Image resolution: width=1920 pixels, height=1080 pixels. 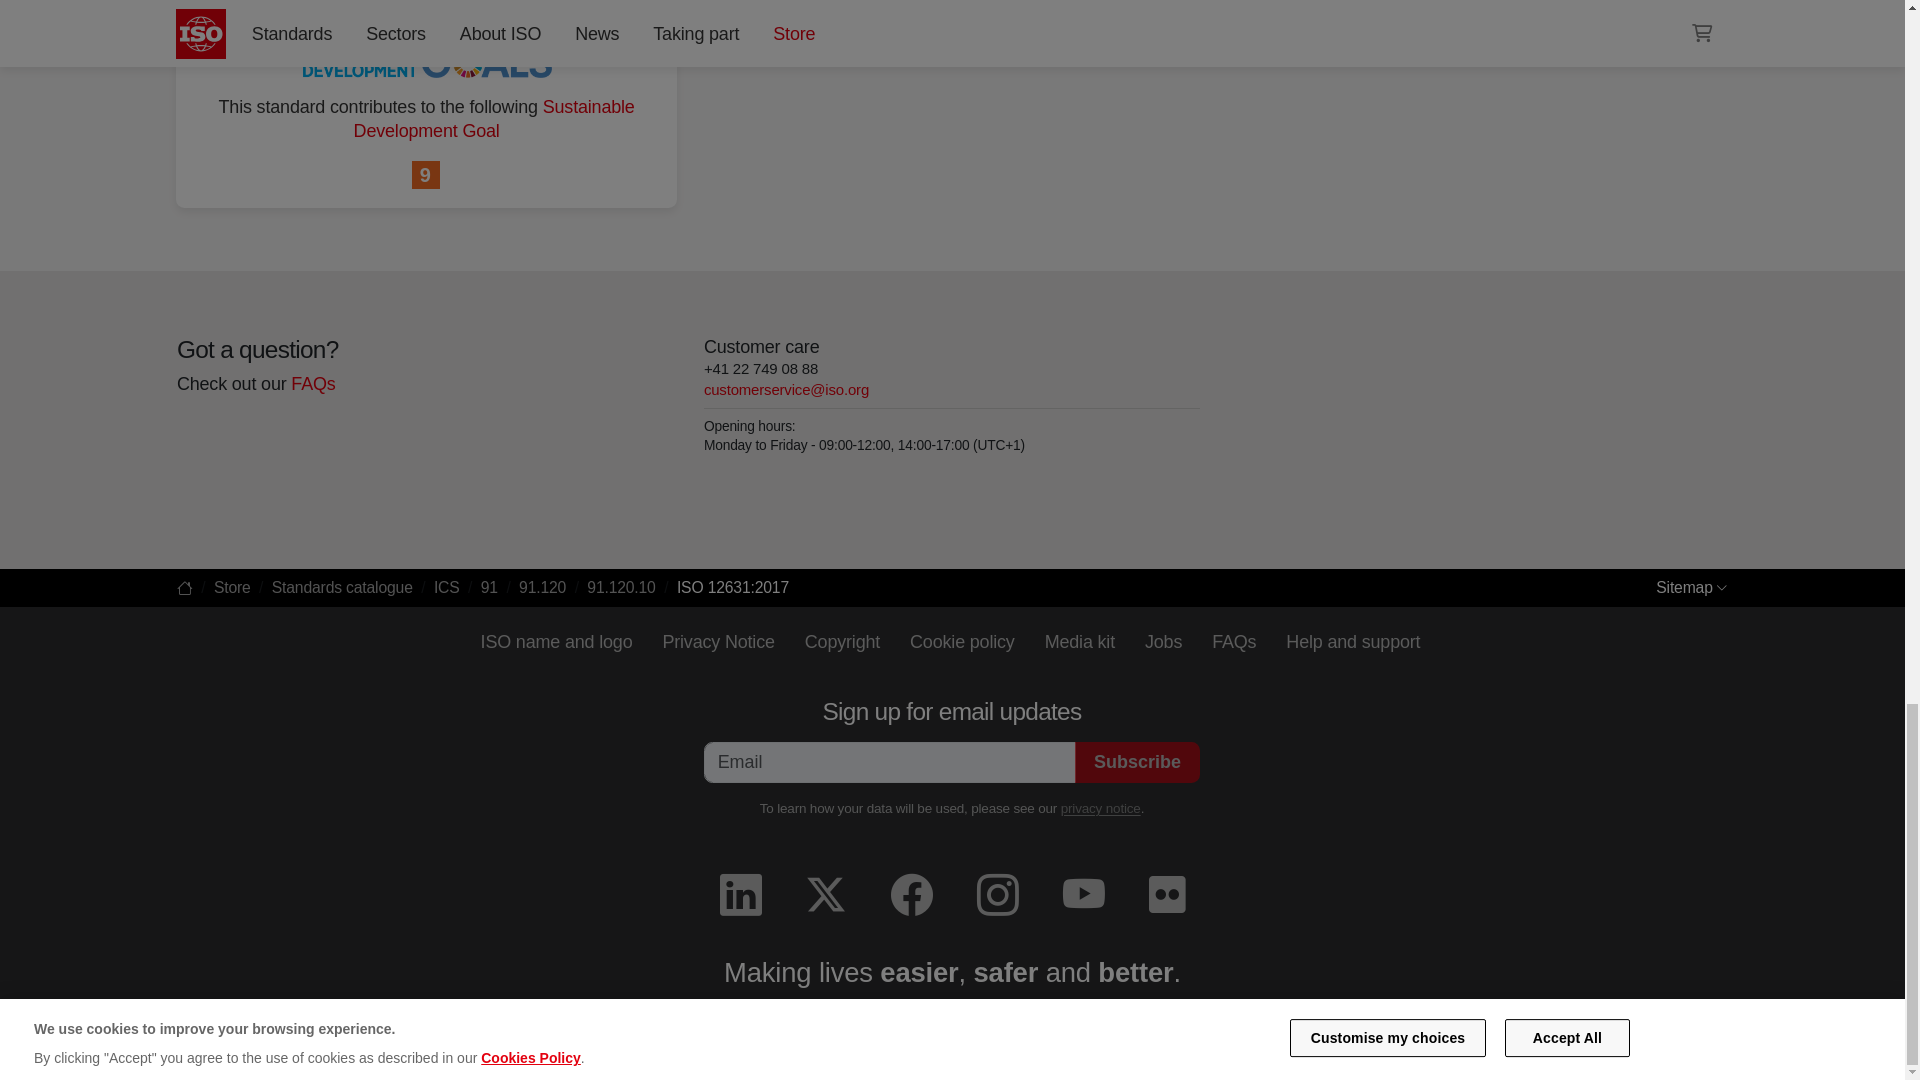 What do you see at coordinates (312, 384) in the screenshot?
I see `frequently-asked-questions-faqs` at bounding box center [312, 384].